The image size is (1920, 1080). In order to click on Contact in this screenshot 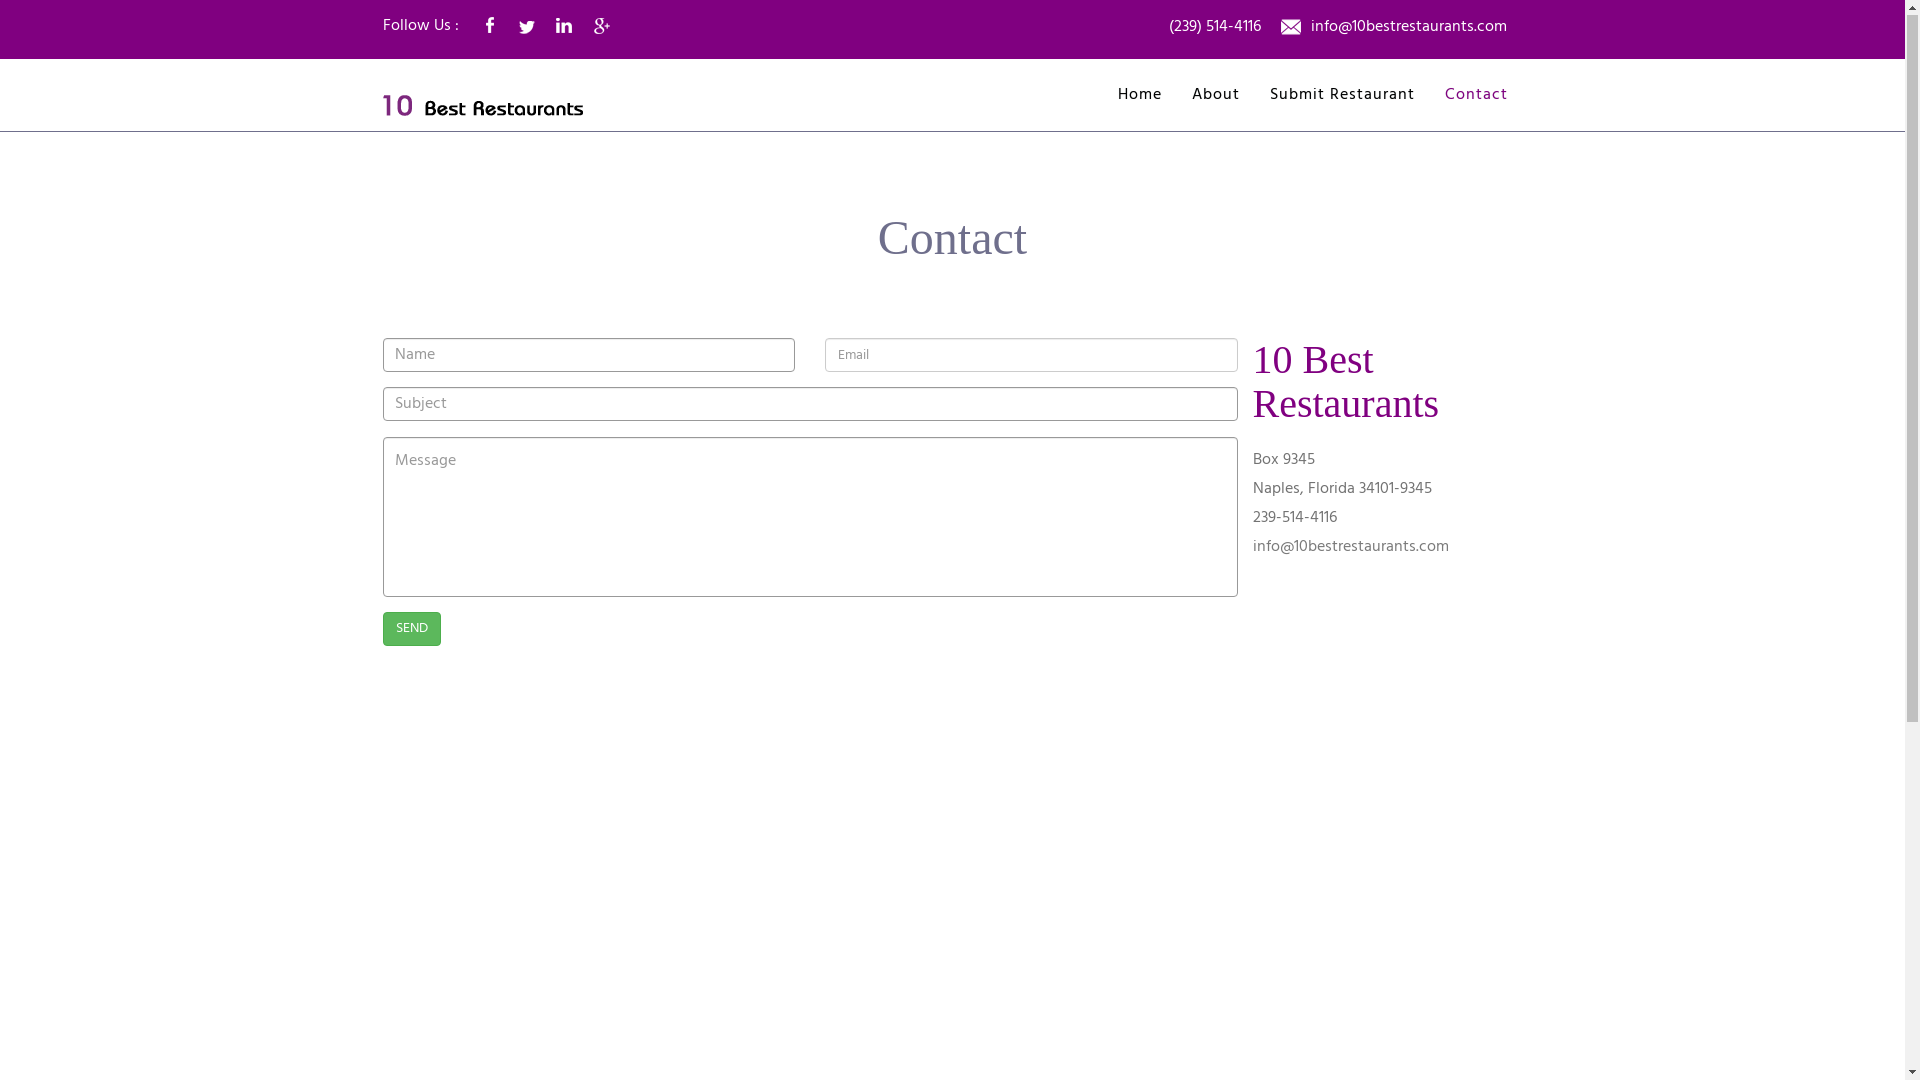, I will do `click(1476, 96)`.